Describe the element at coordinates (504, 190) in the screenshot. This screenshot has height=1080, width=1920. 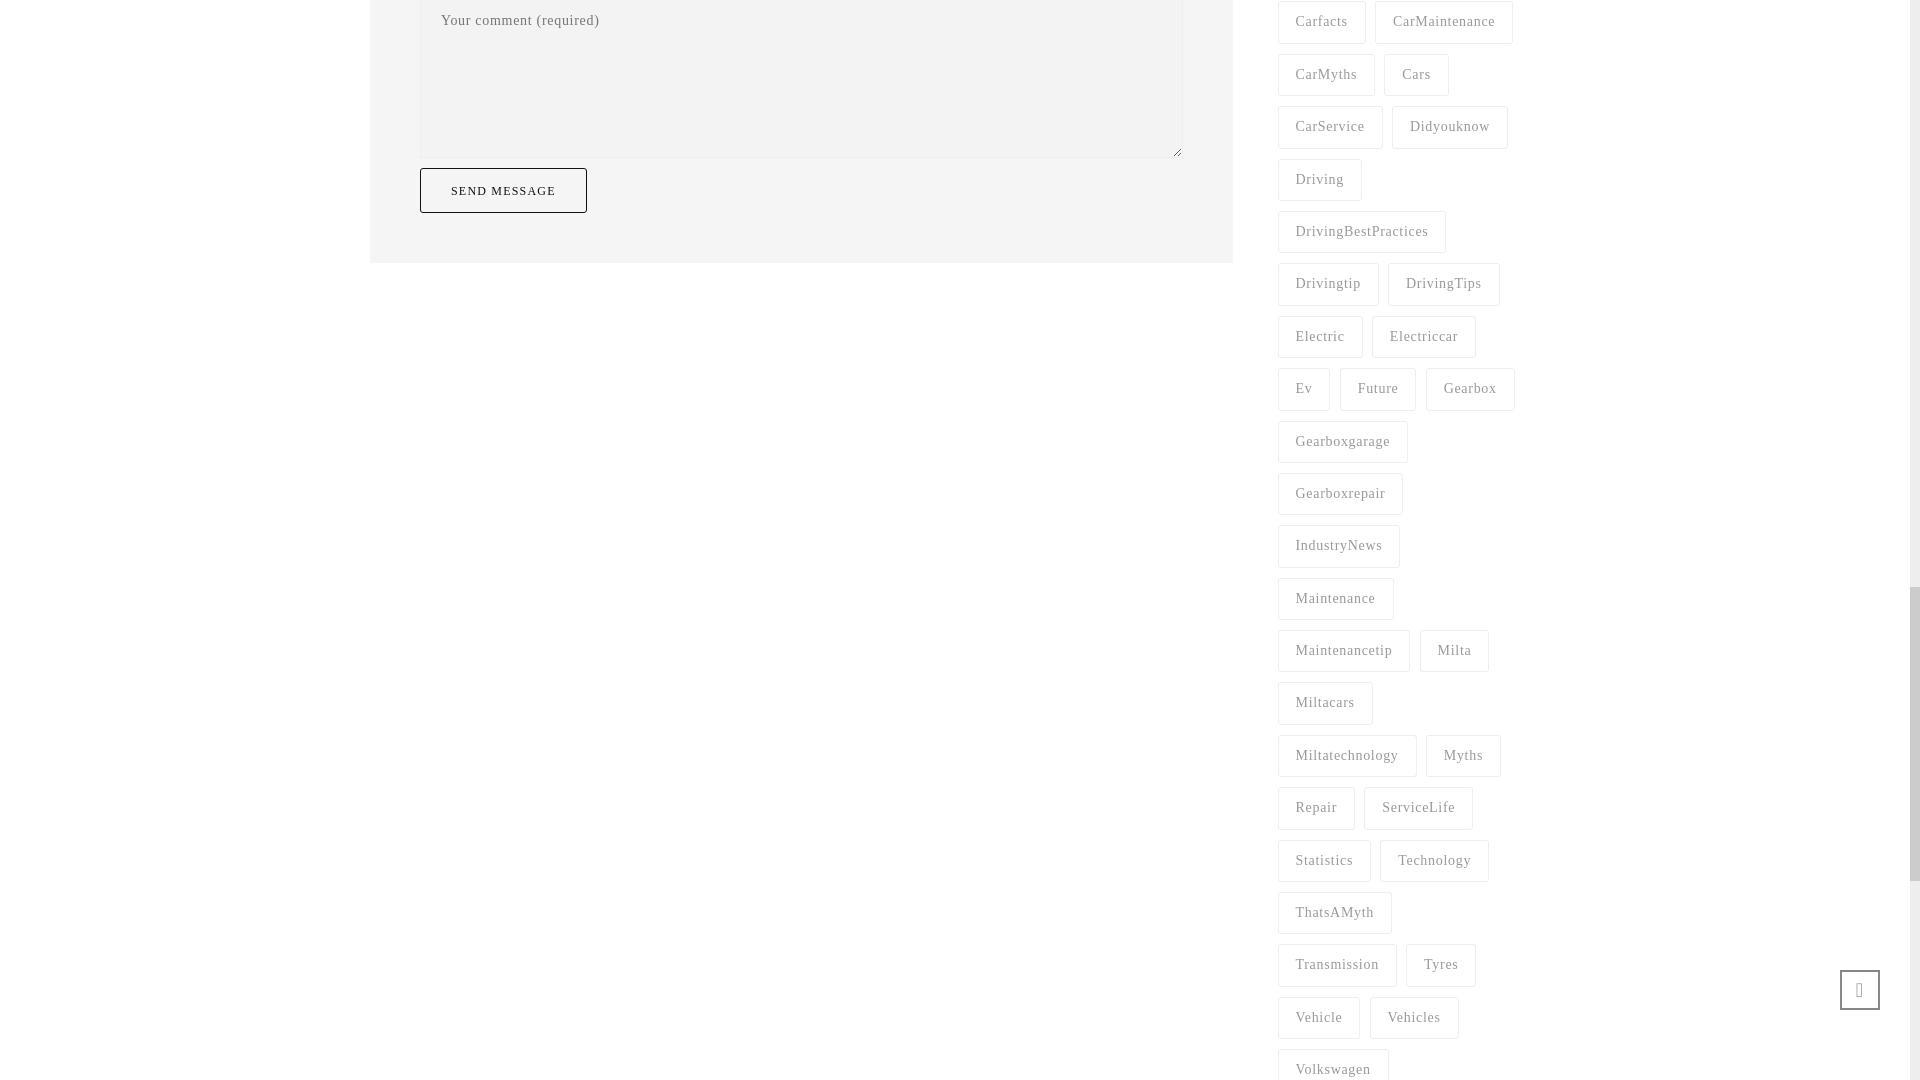
I see `Send message` at that location.